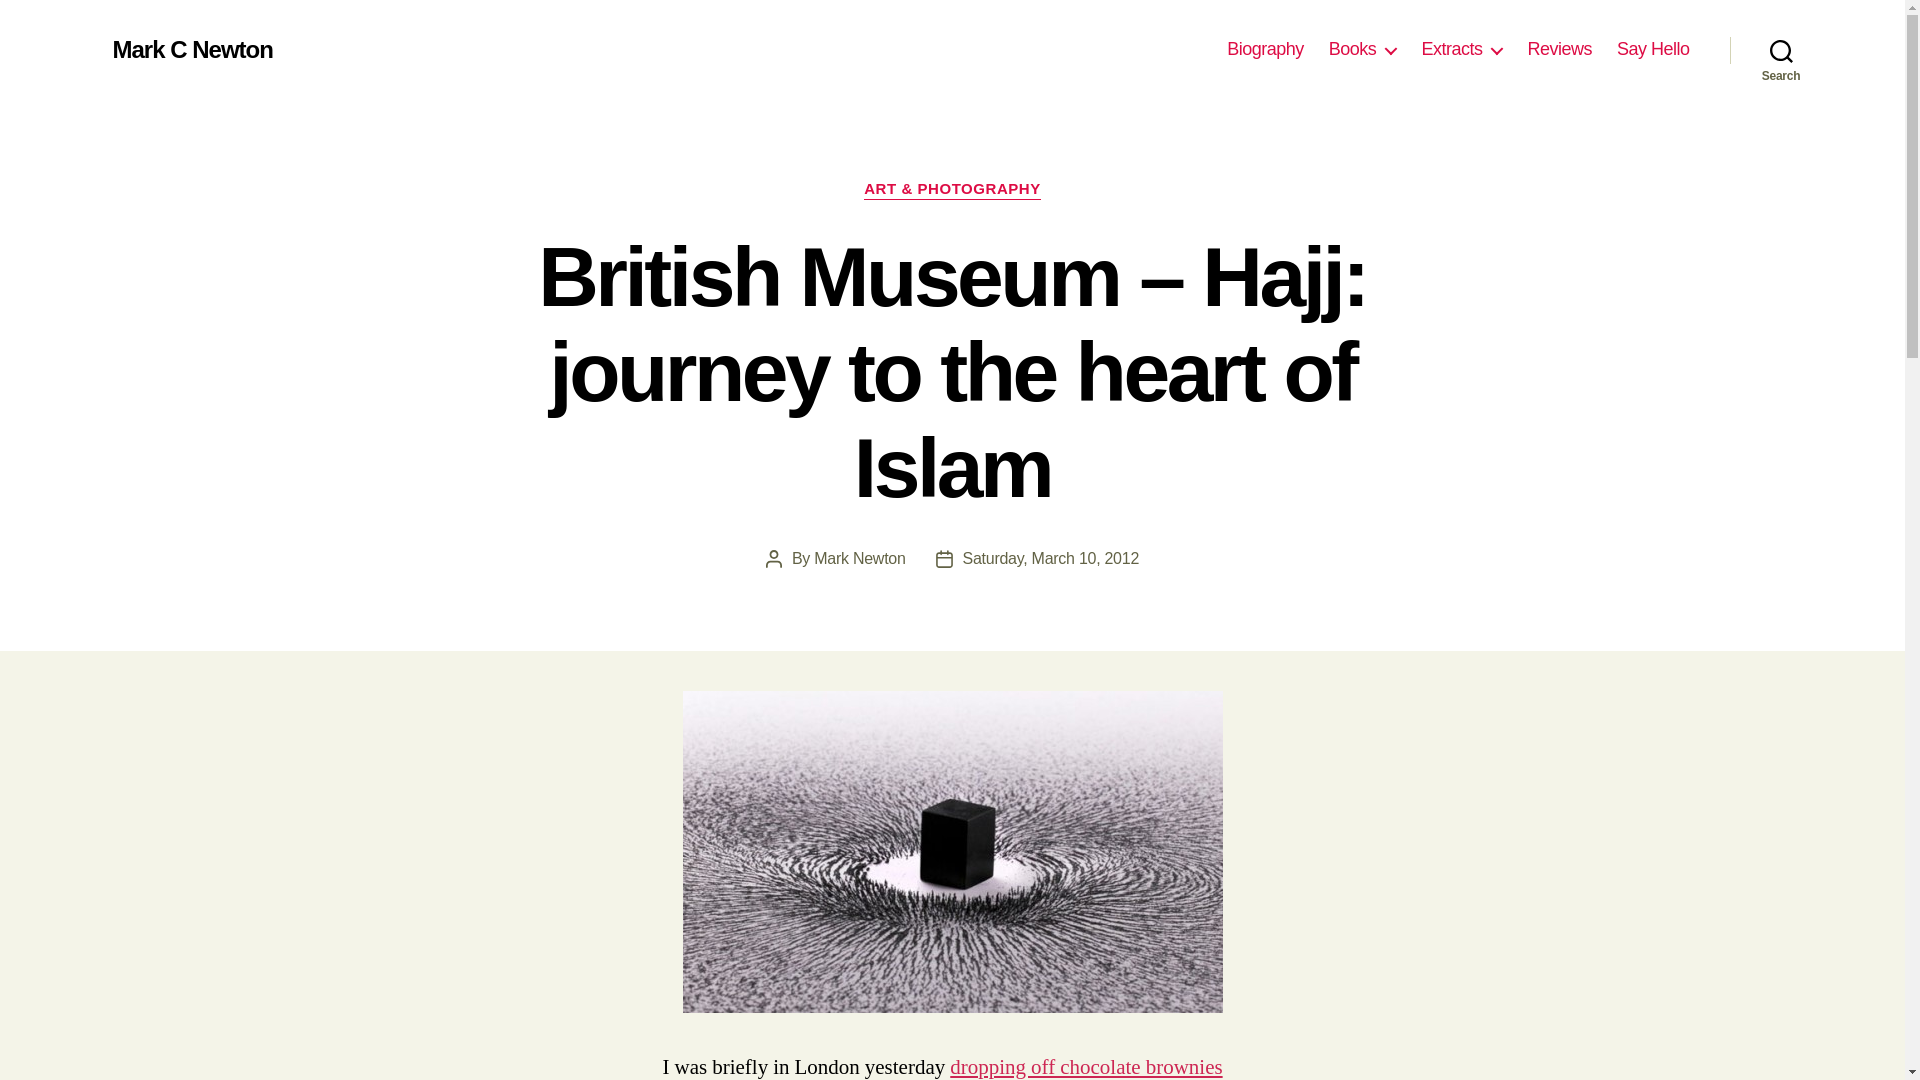 Image resolution: width=1920 pixels, height=1080 pixels. Describe the element at coordinates (1558, 49) in the screenshot. I see `Reviews` at that location.